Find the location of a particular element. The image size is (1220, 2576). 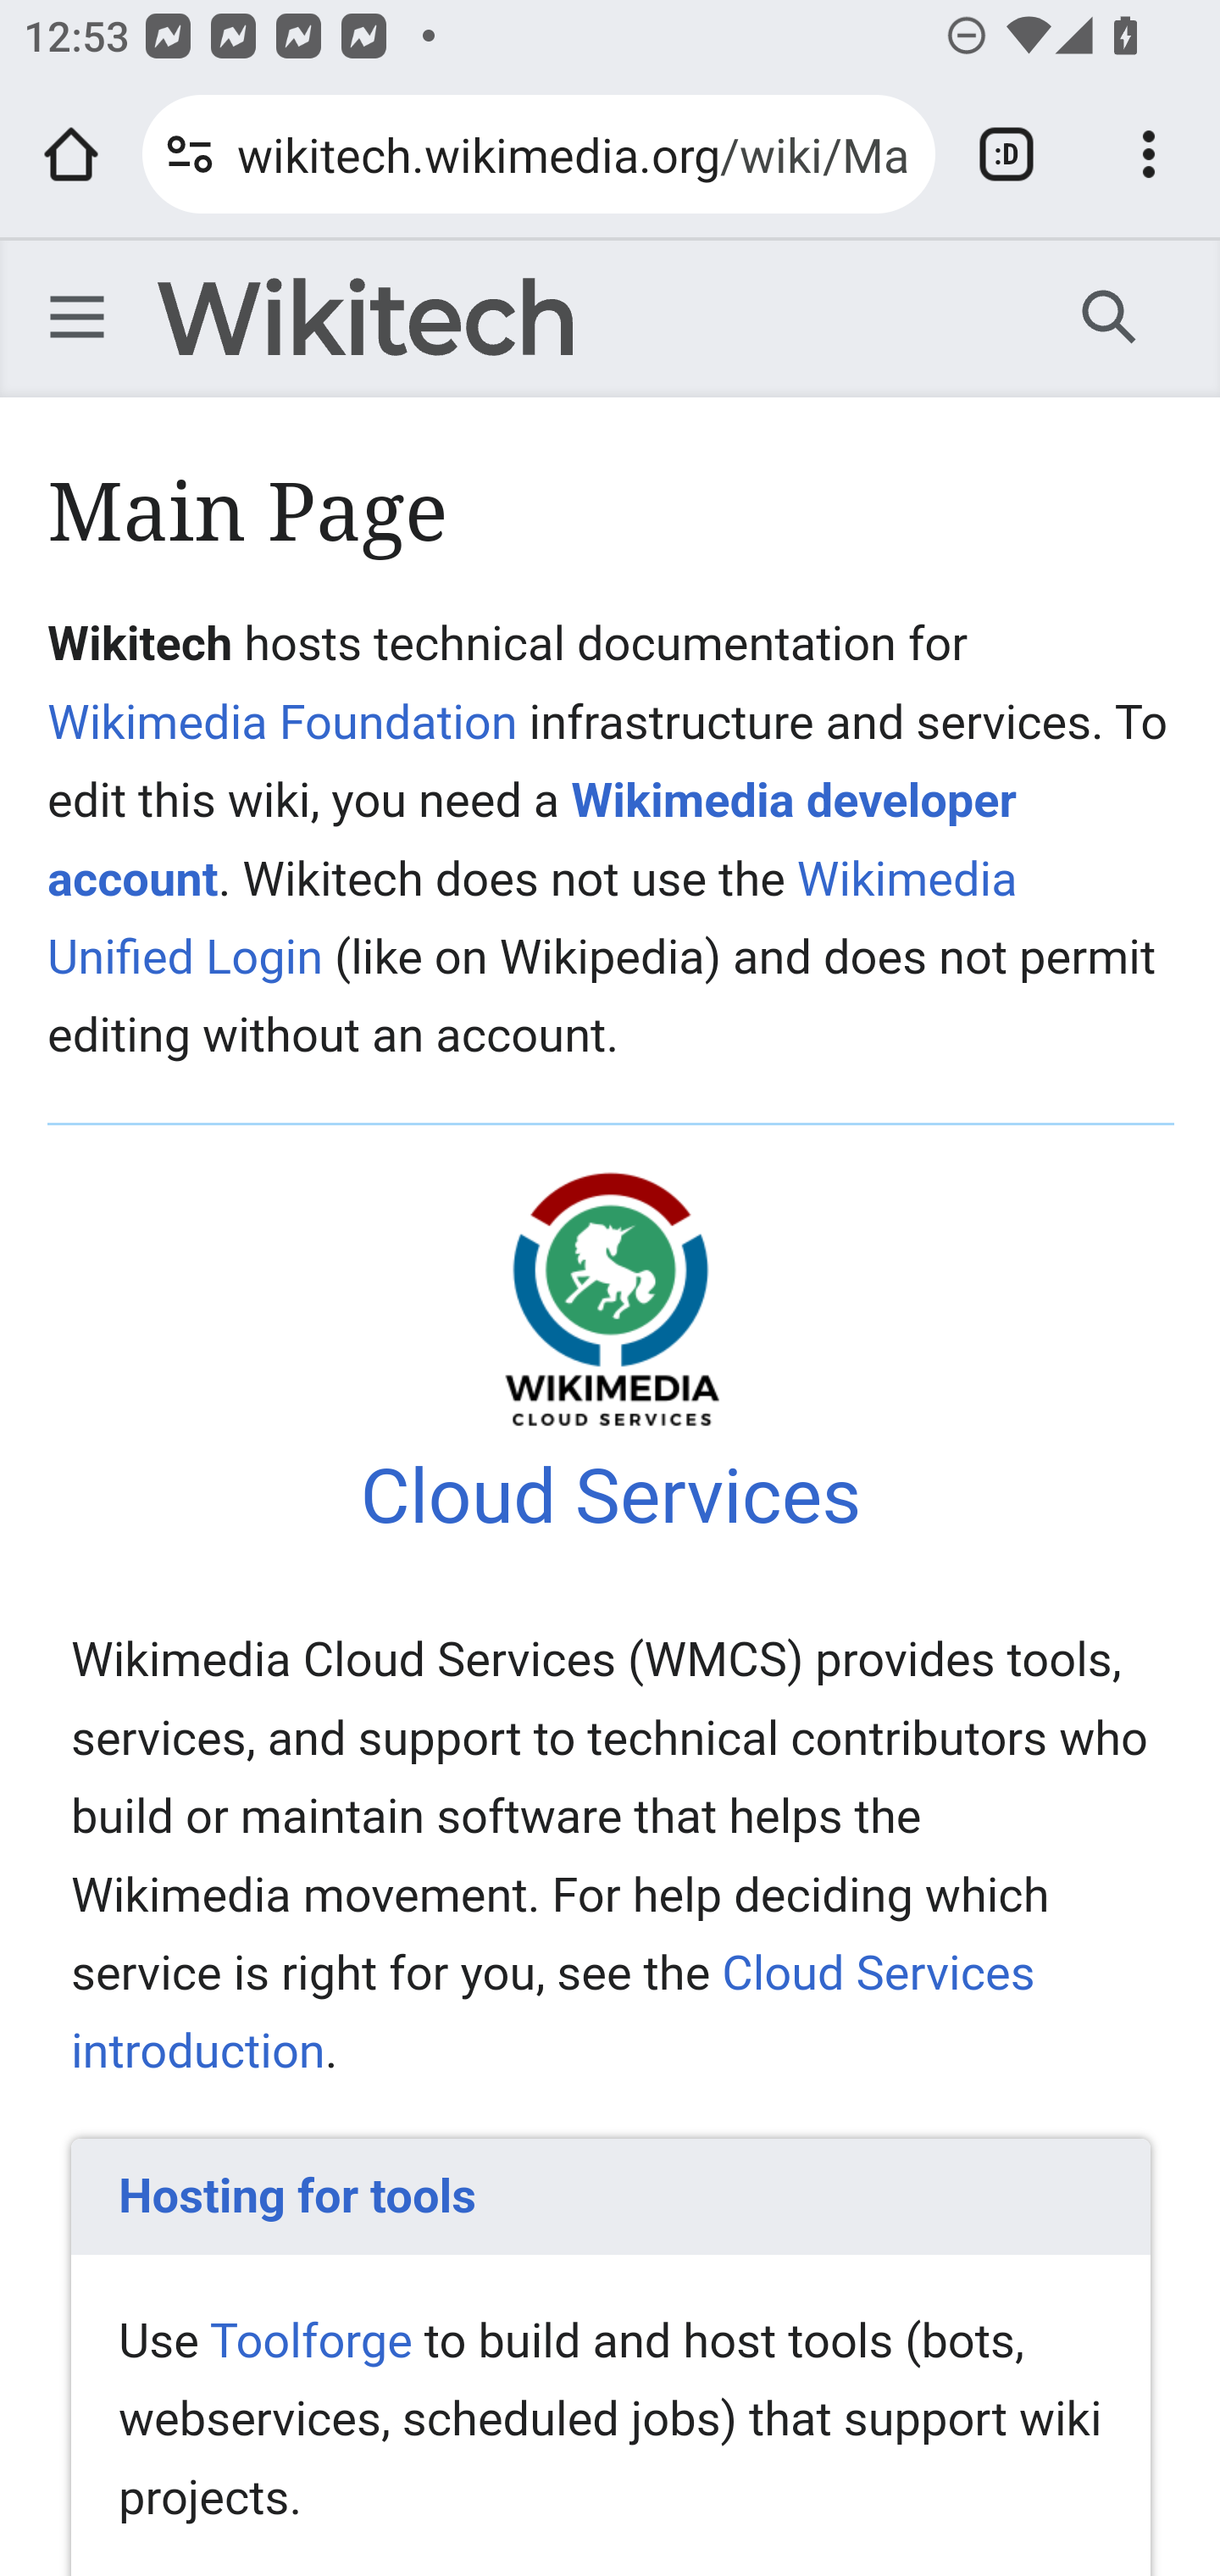

Hosting for tools is located at coordinates (612, 2196).